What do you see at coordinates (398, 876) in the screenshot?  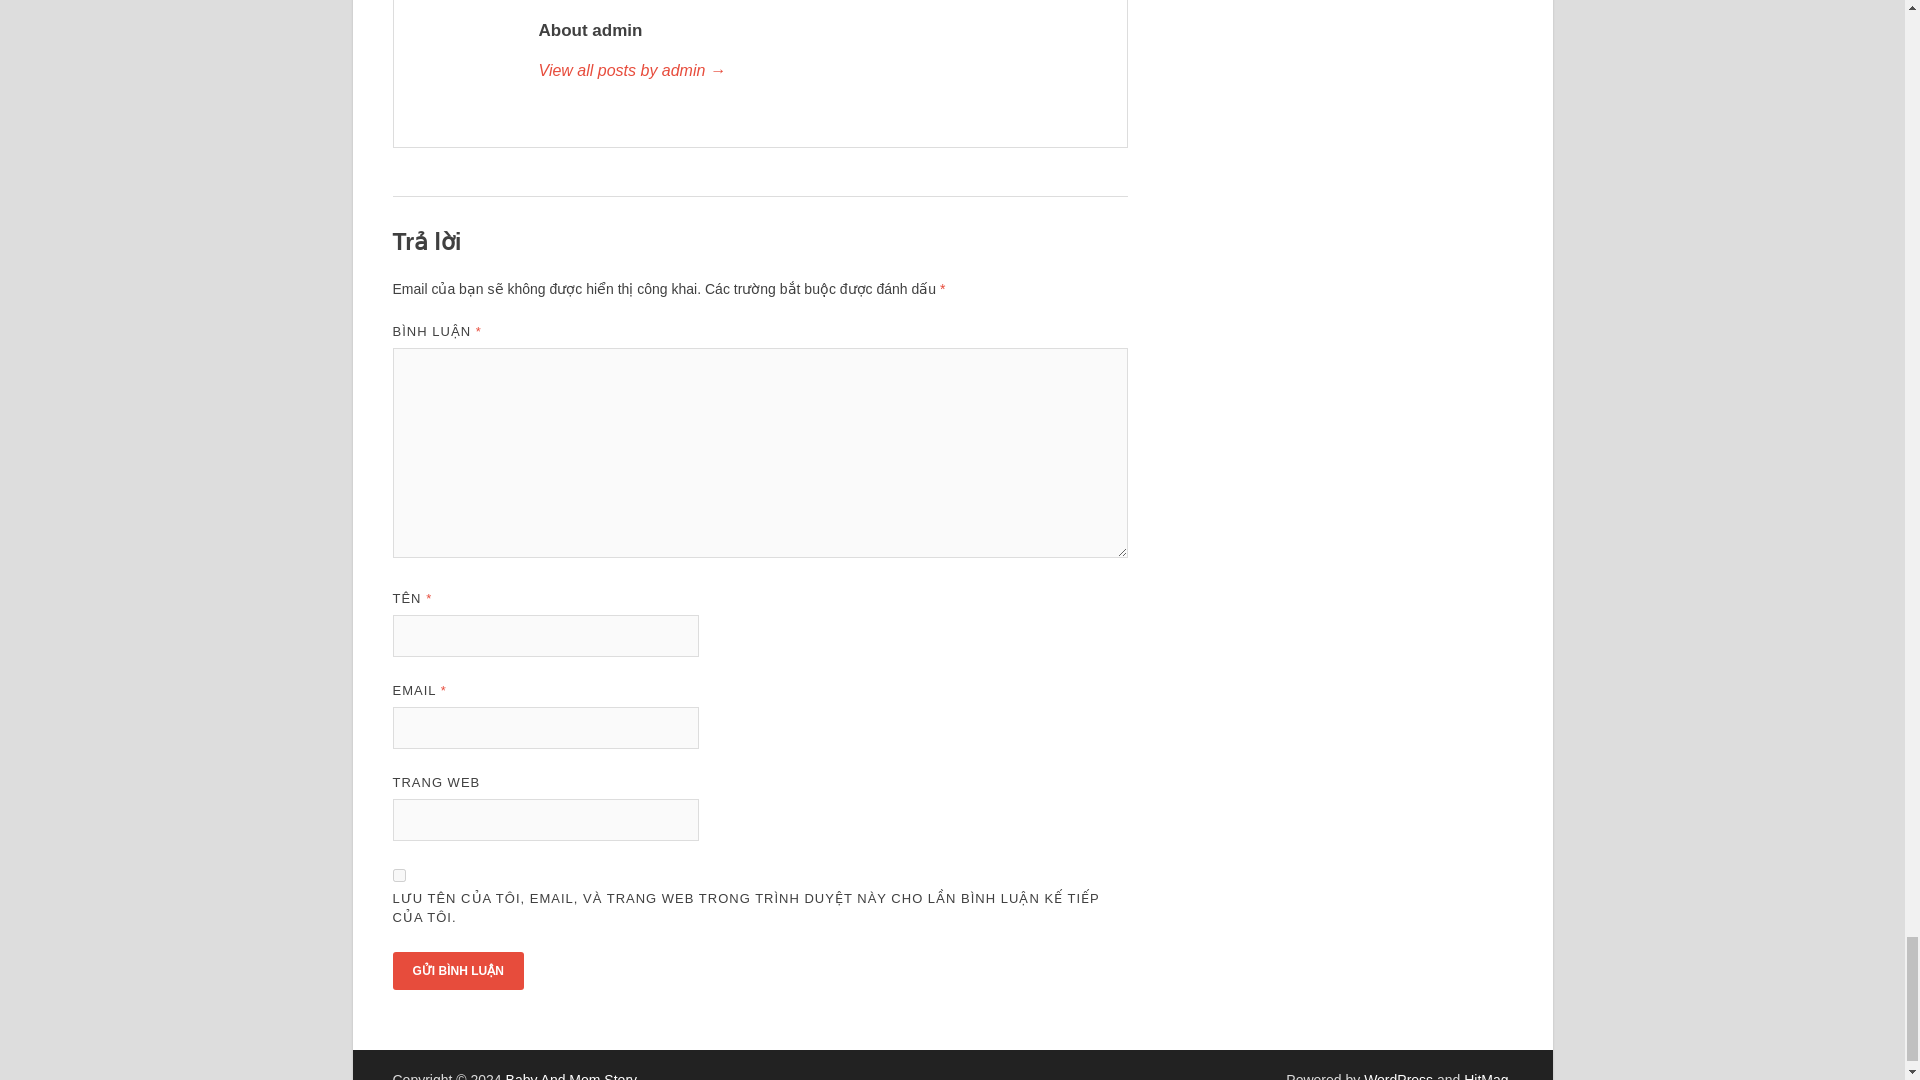 I see `yes` at bounding box center [398, 876].